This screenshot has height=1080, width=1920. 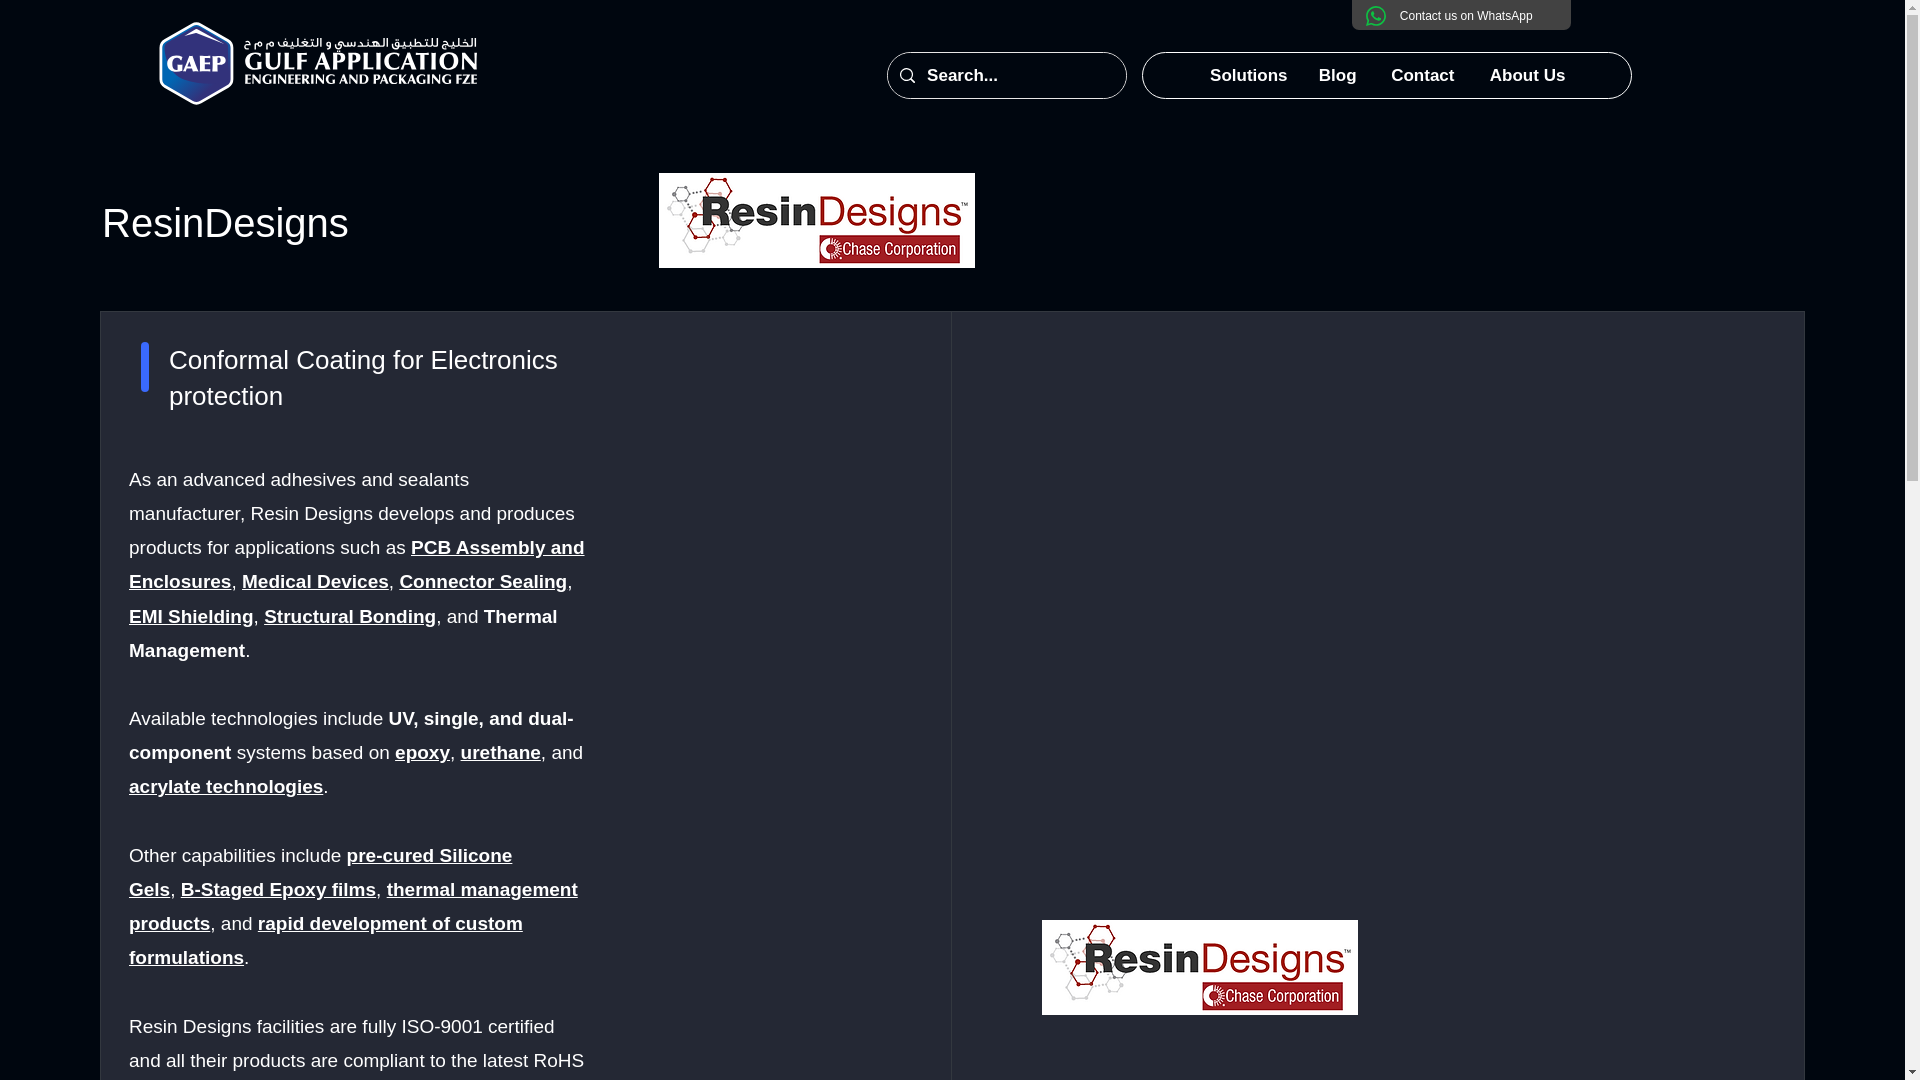 I want to click on Solutions, so click(x=1248, y=75).